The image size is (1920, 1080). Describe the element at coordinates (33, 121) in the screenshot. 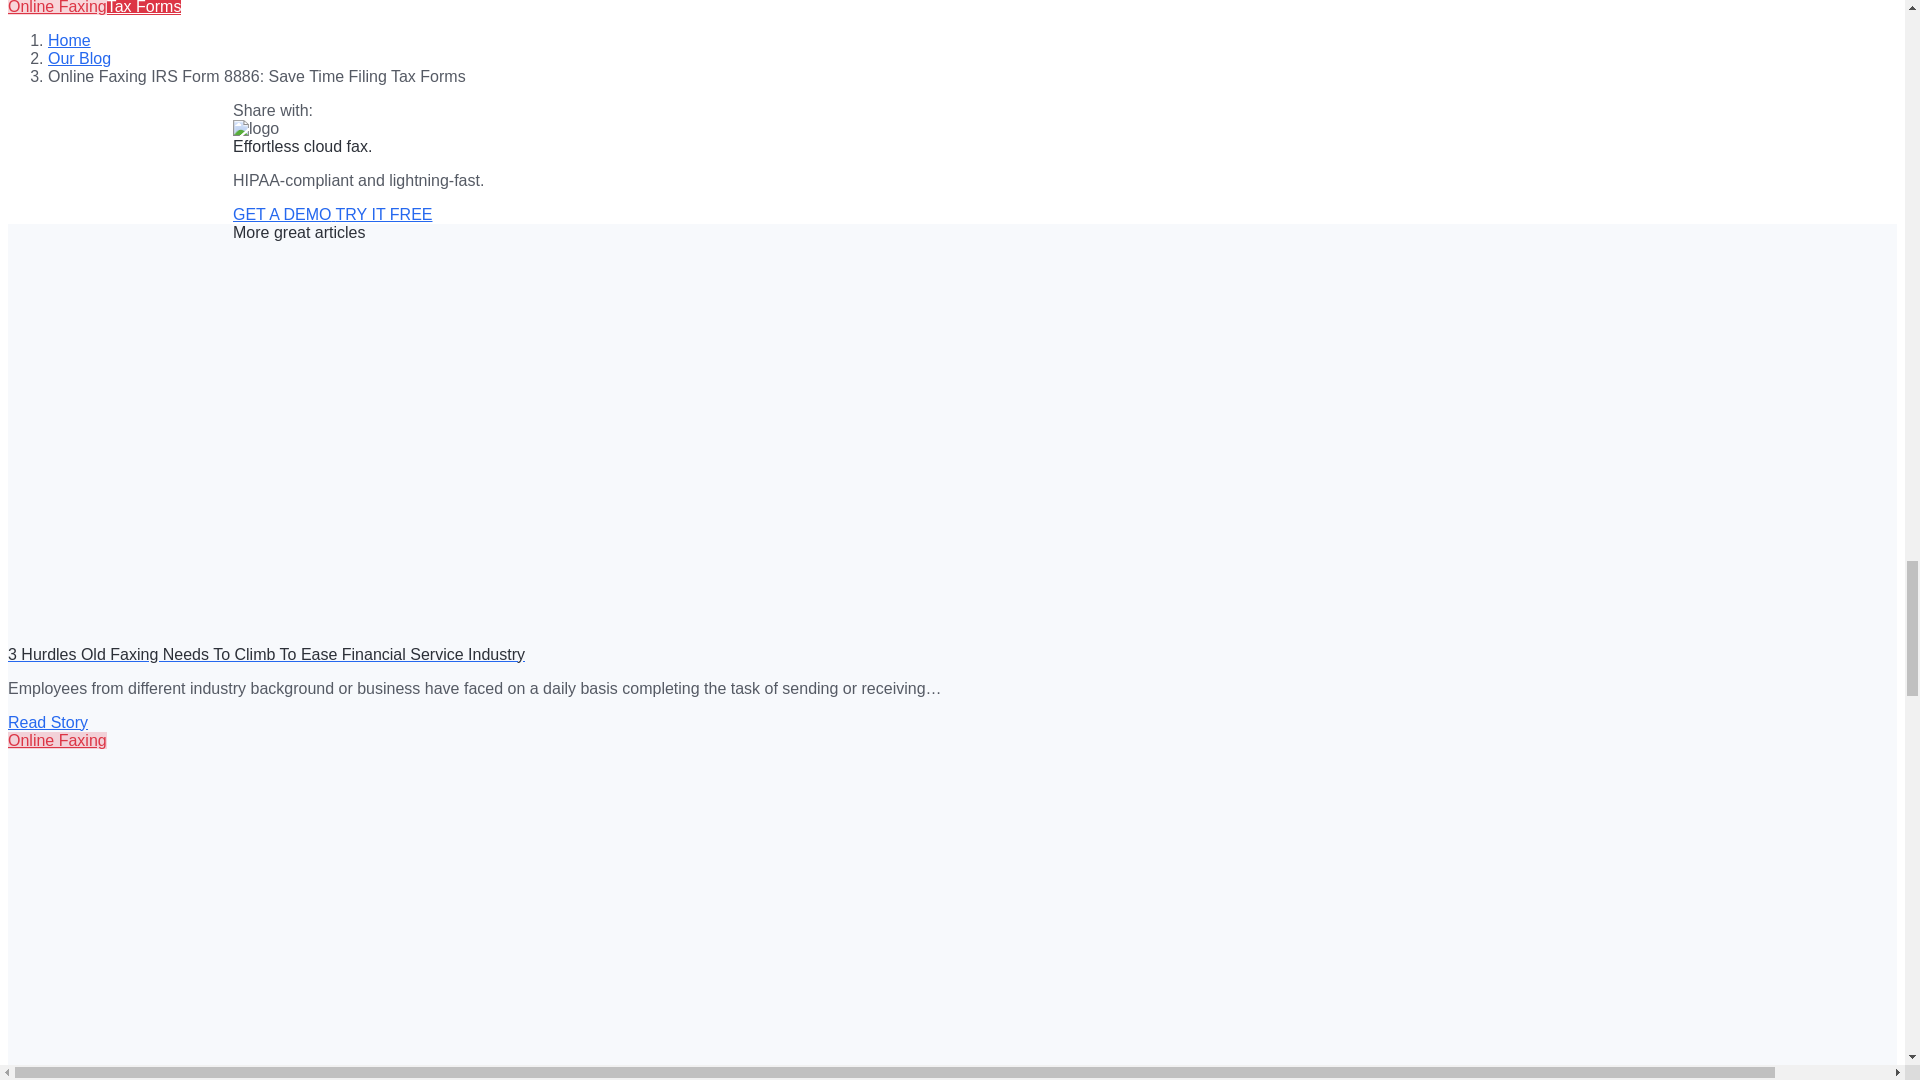

I see `RSS` at that location.